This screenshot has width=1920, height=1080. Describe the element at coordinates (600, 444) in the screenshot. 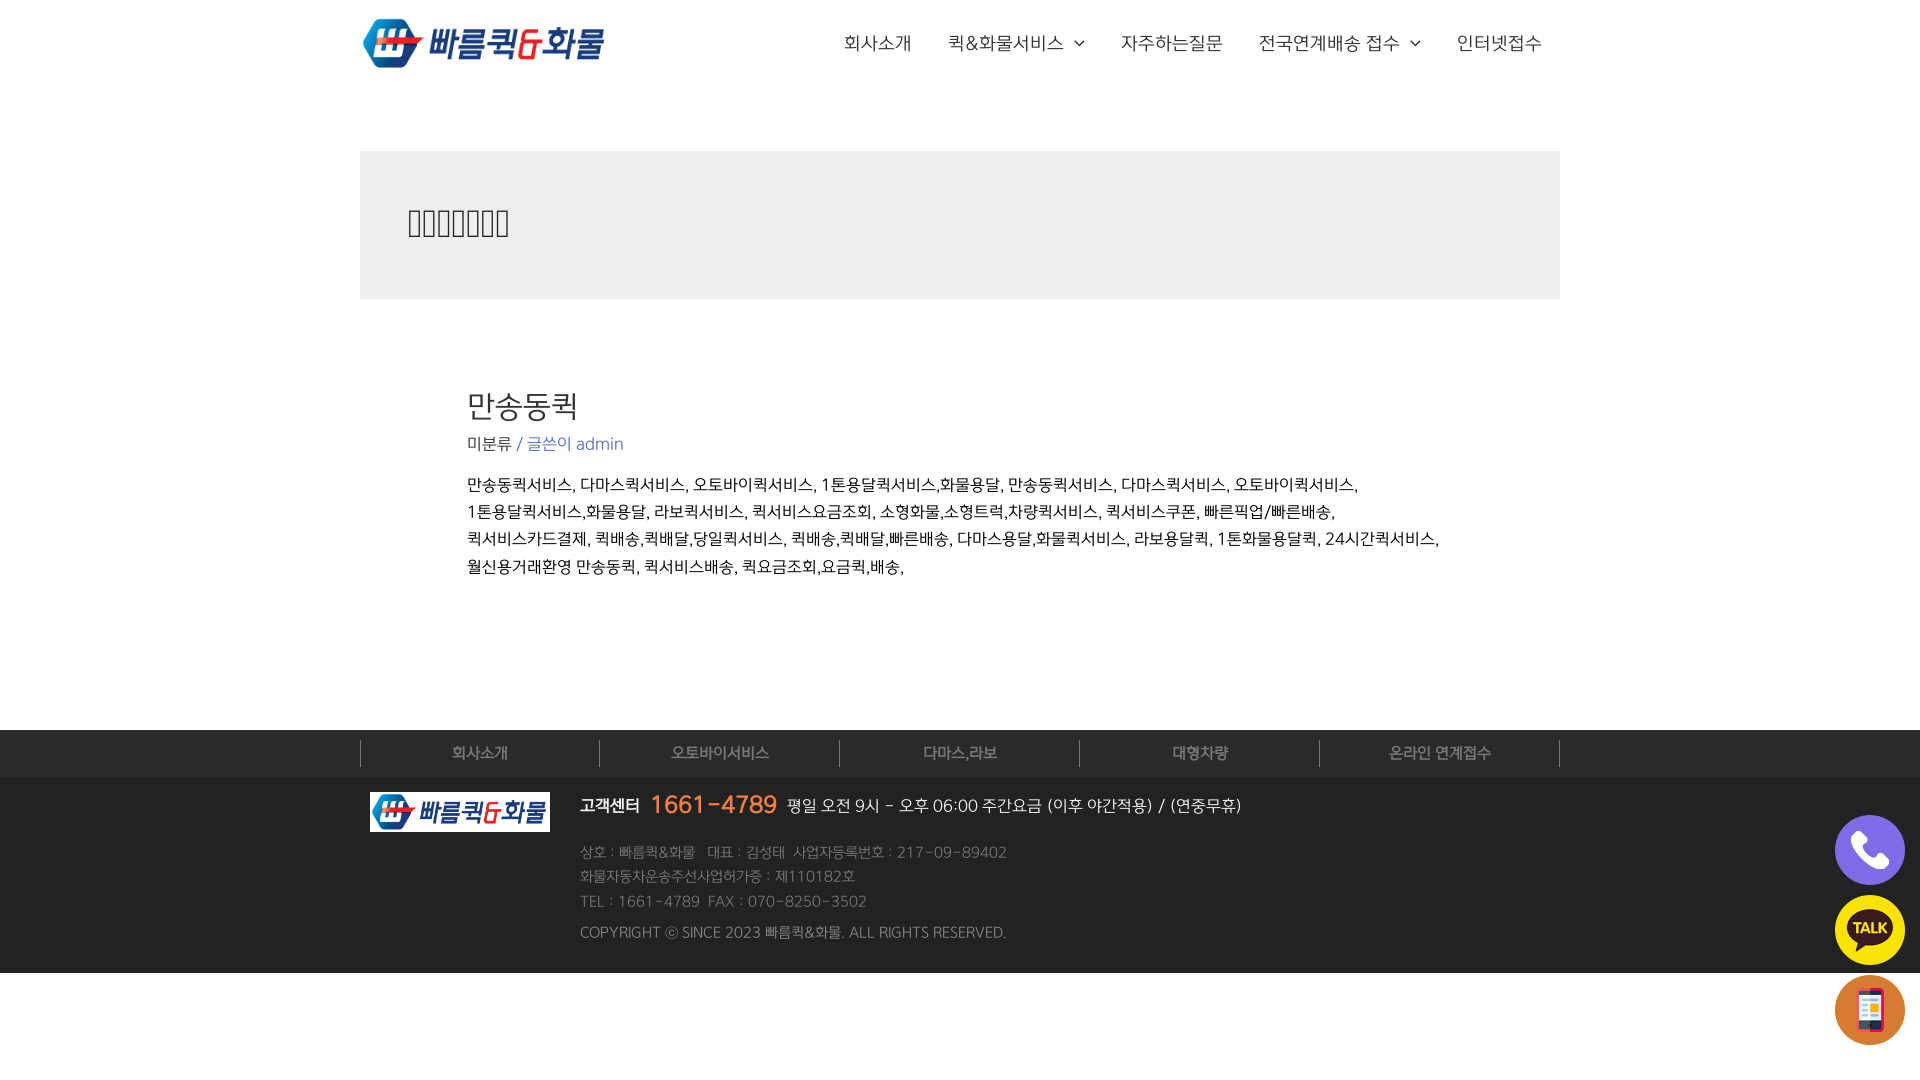

I see `admin` at that location.